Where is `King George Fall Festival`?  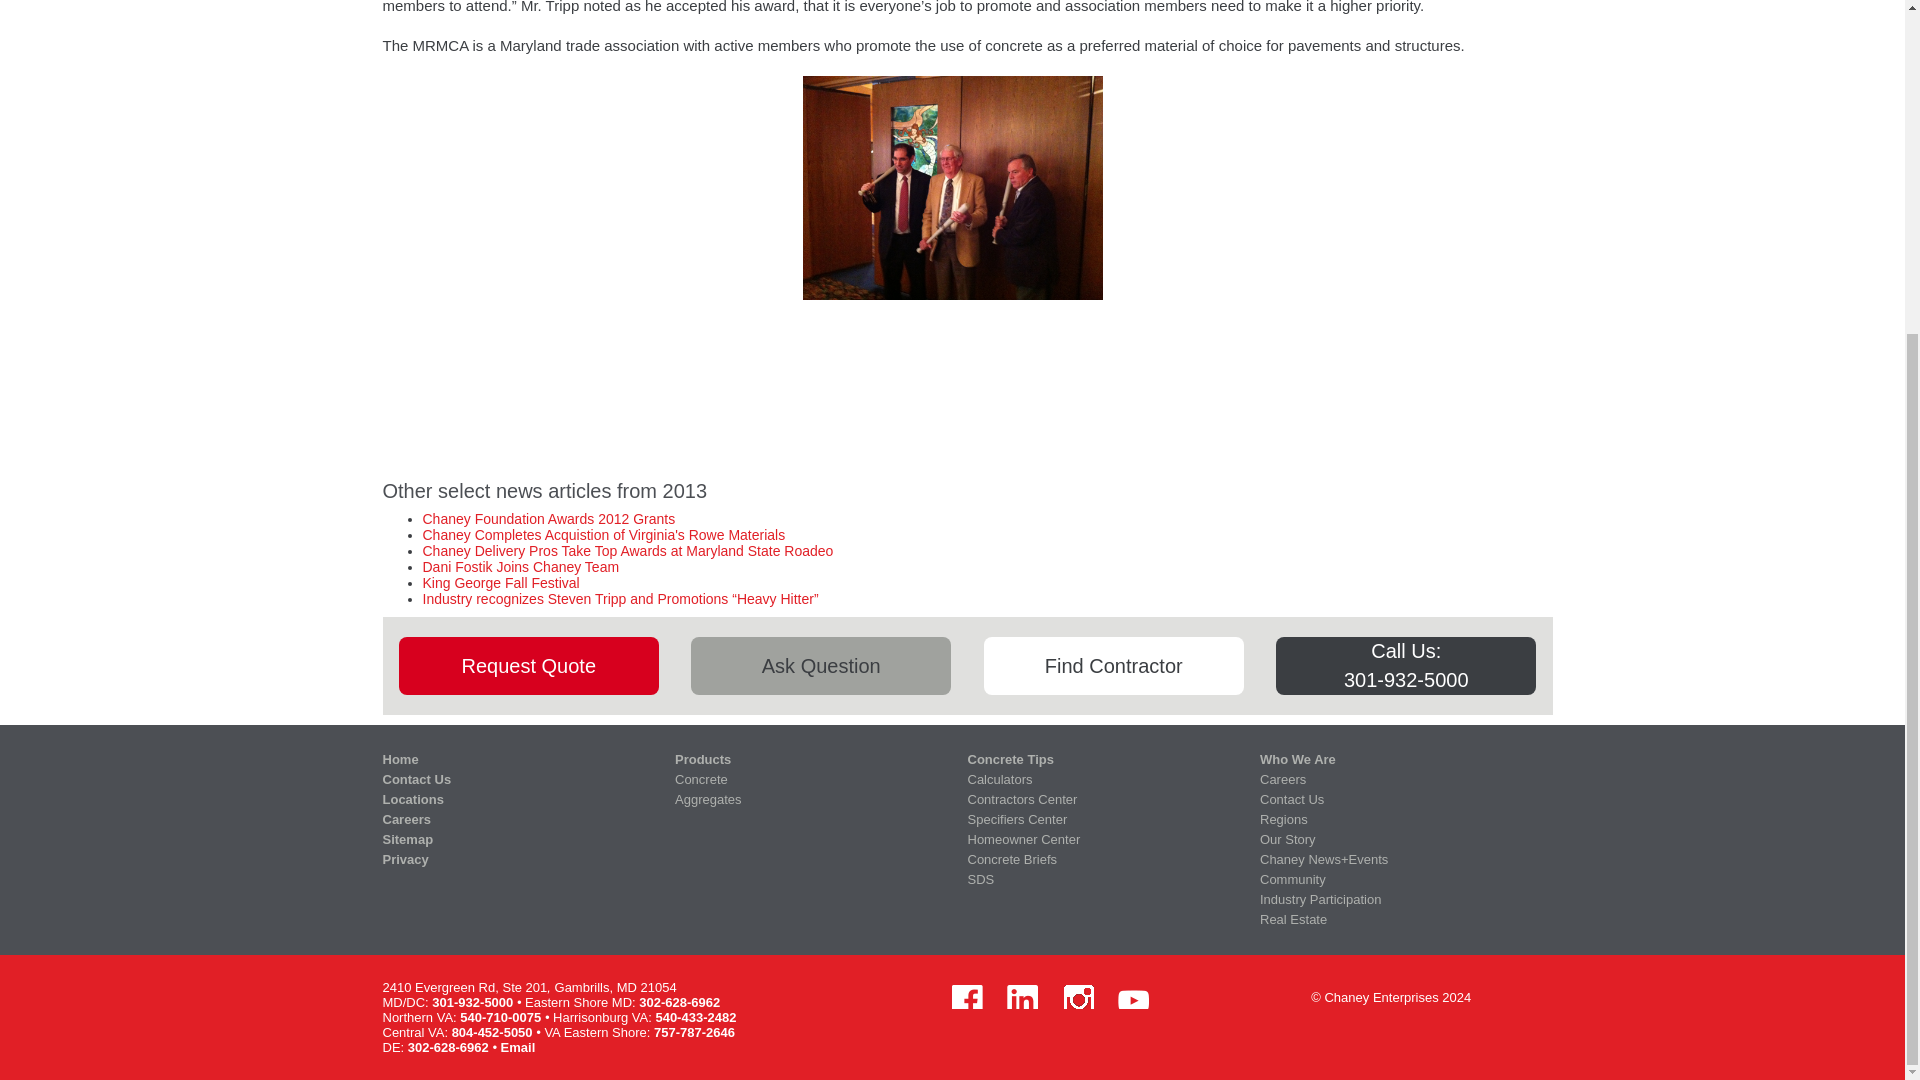 King George Fall Festival is located at coordinates (500, 582).